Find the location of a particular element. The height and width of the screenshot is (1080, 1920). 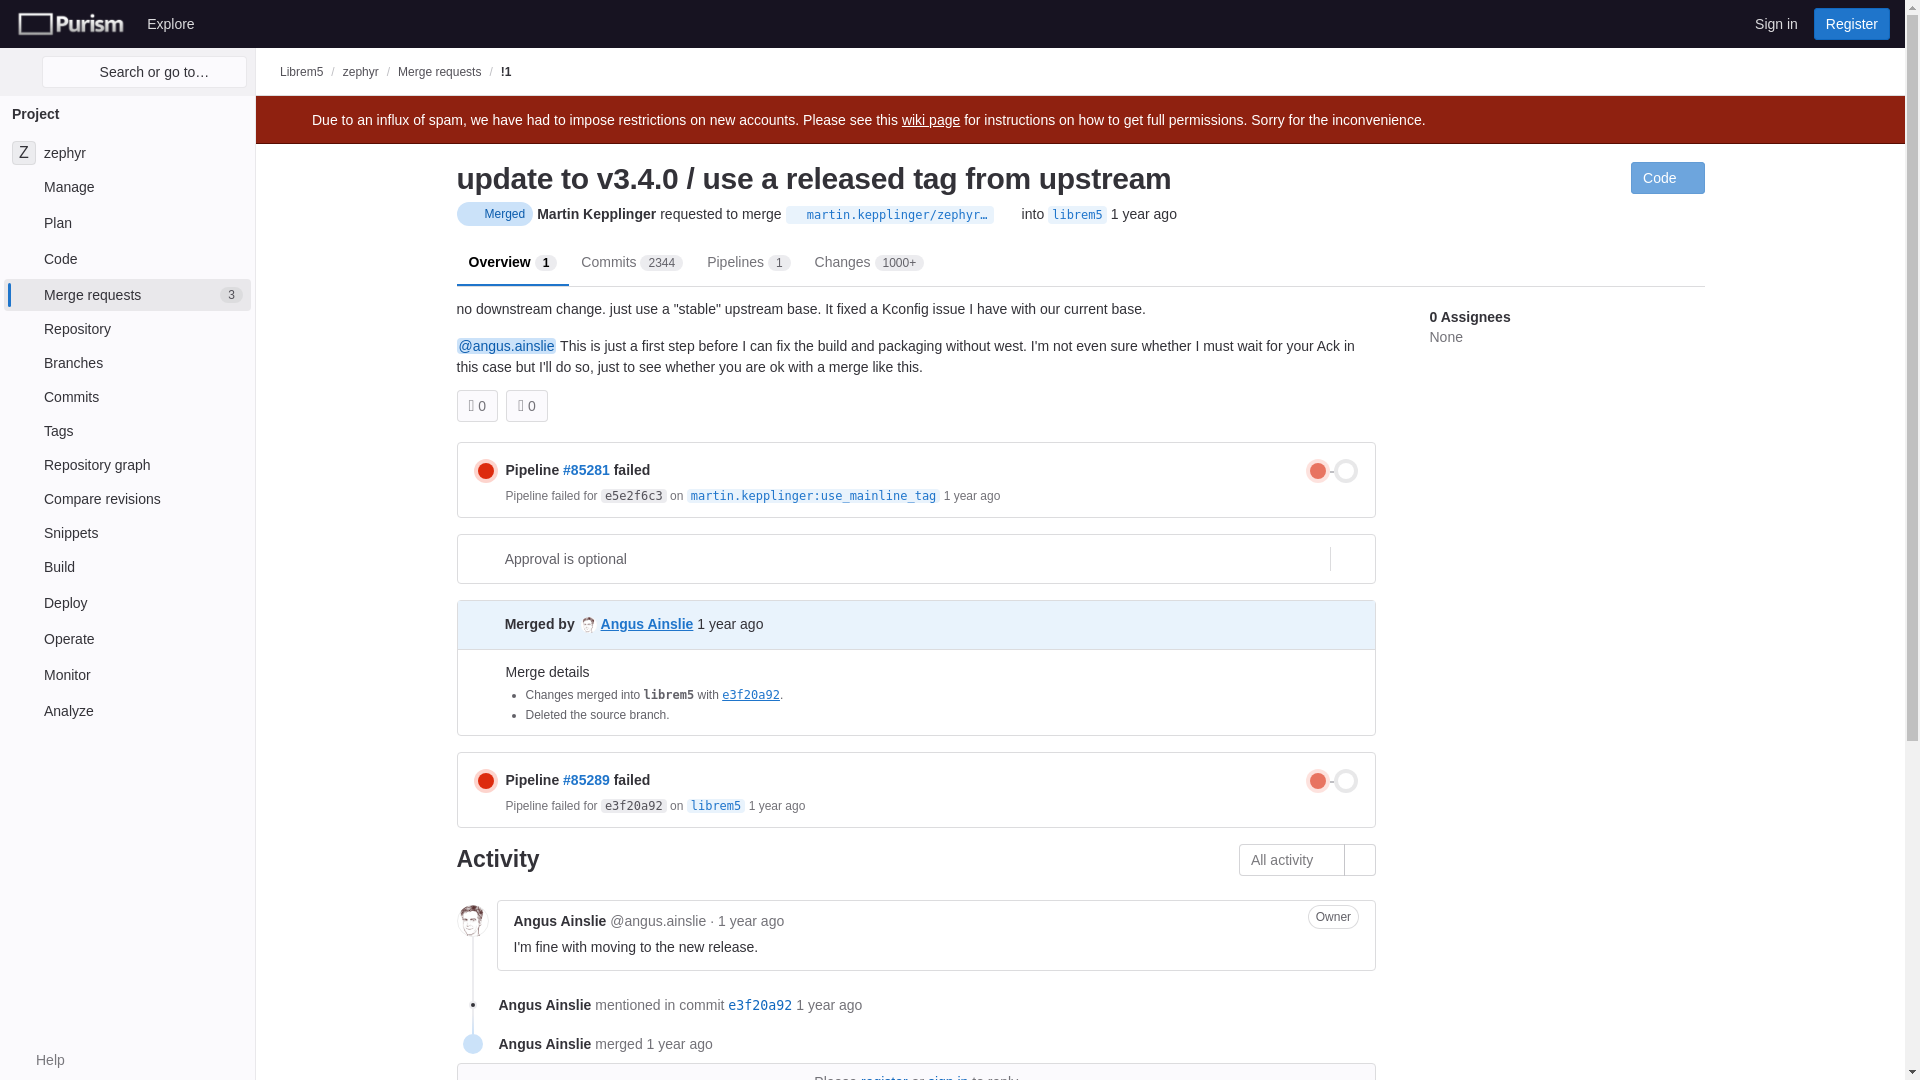

Monitor is located at coordinates (796, 215).